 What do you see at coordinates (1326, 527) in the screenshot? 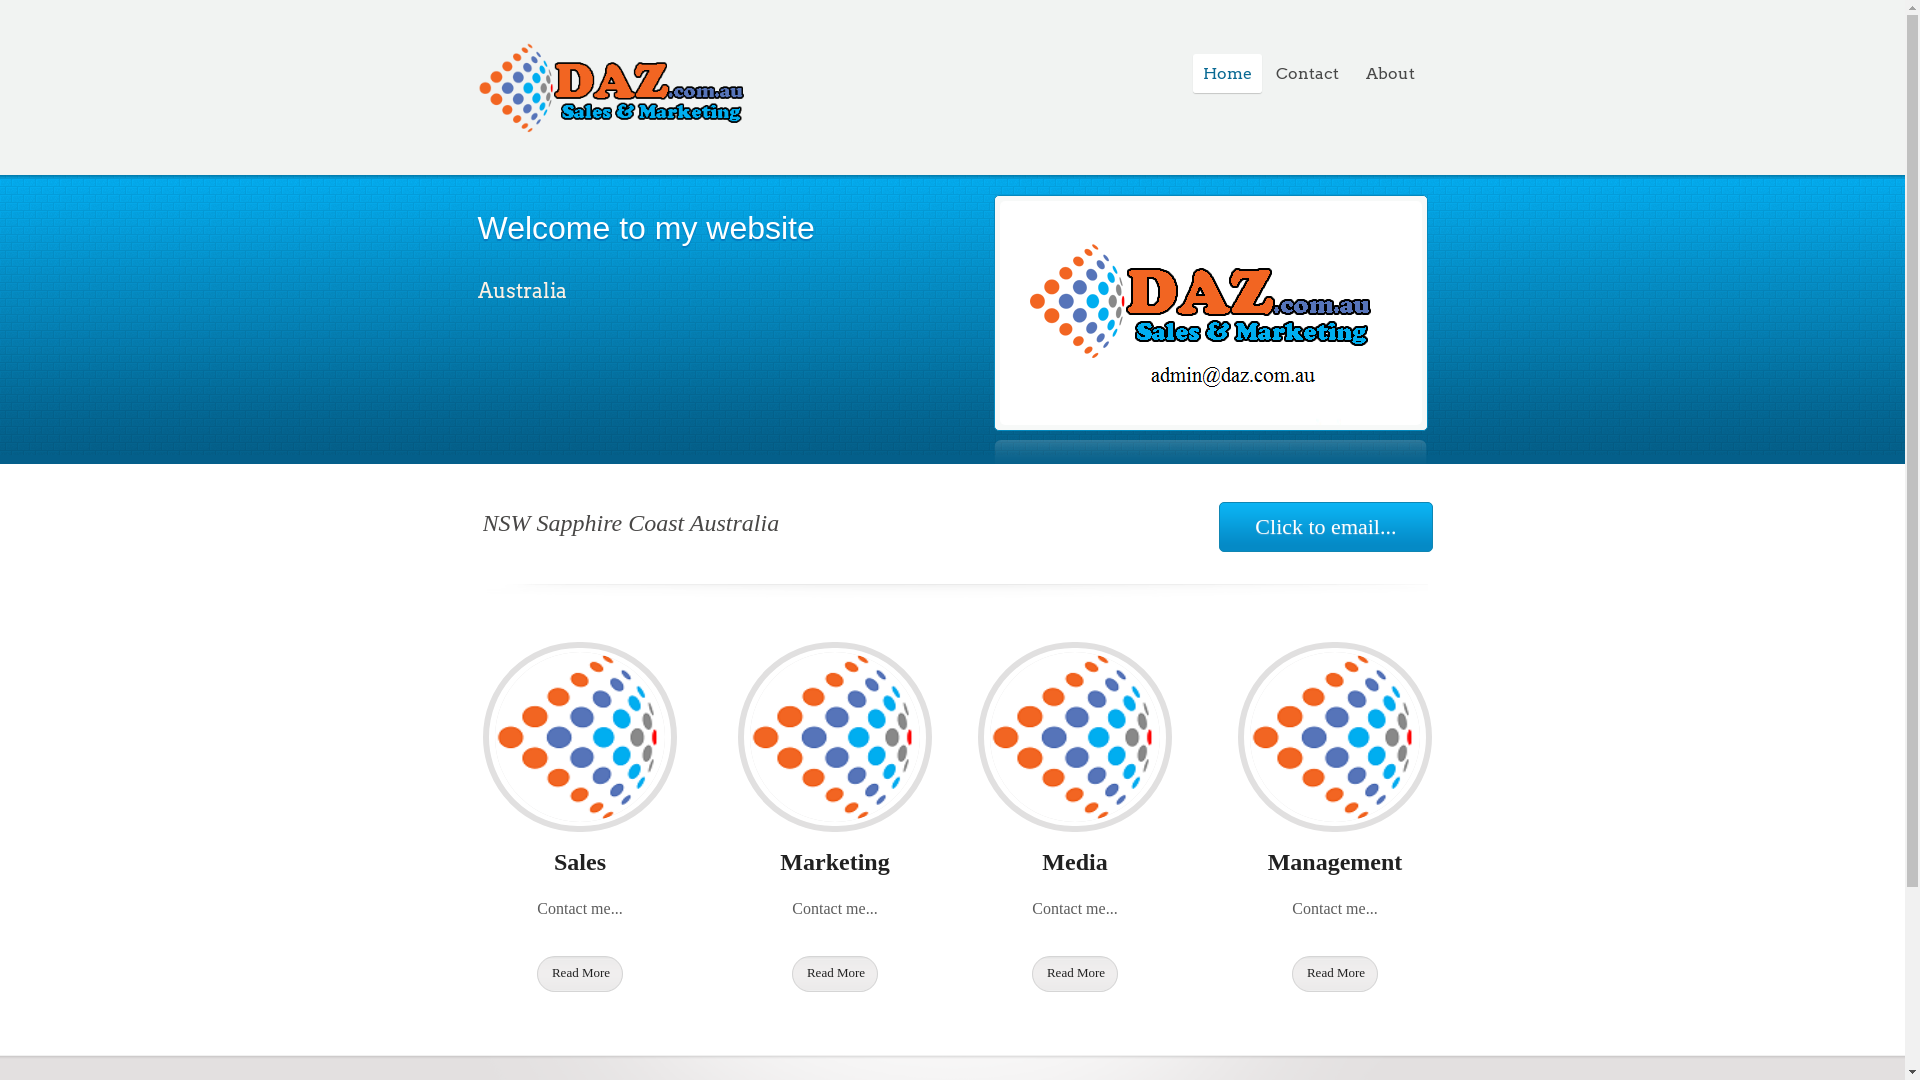
I see `Click to email...` at bounding box center [1326, 527].